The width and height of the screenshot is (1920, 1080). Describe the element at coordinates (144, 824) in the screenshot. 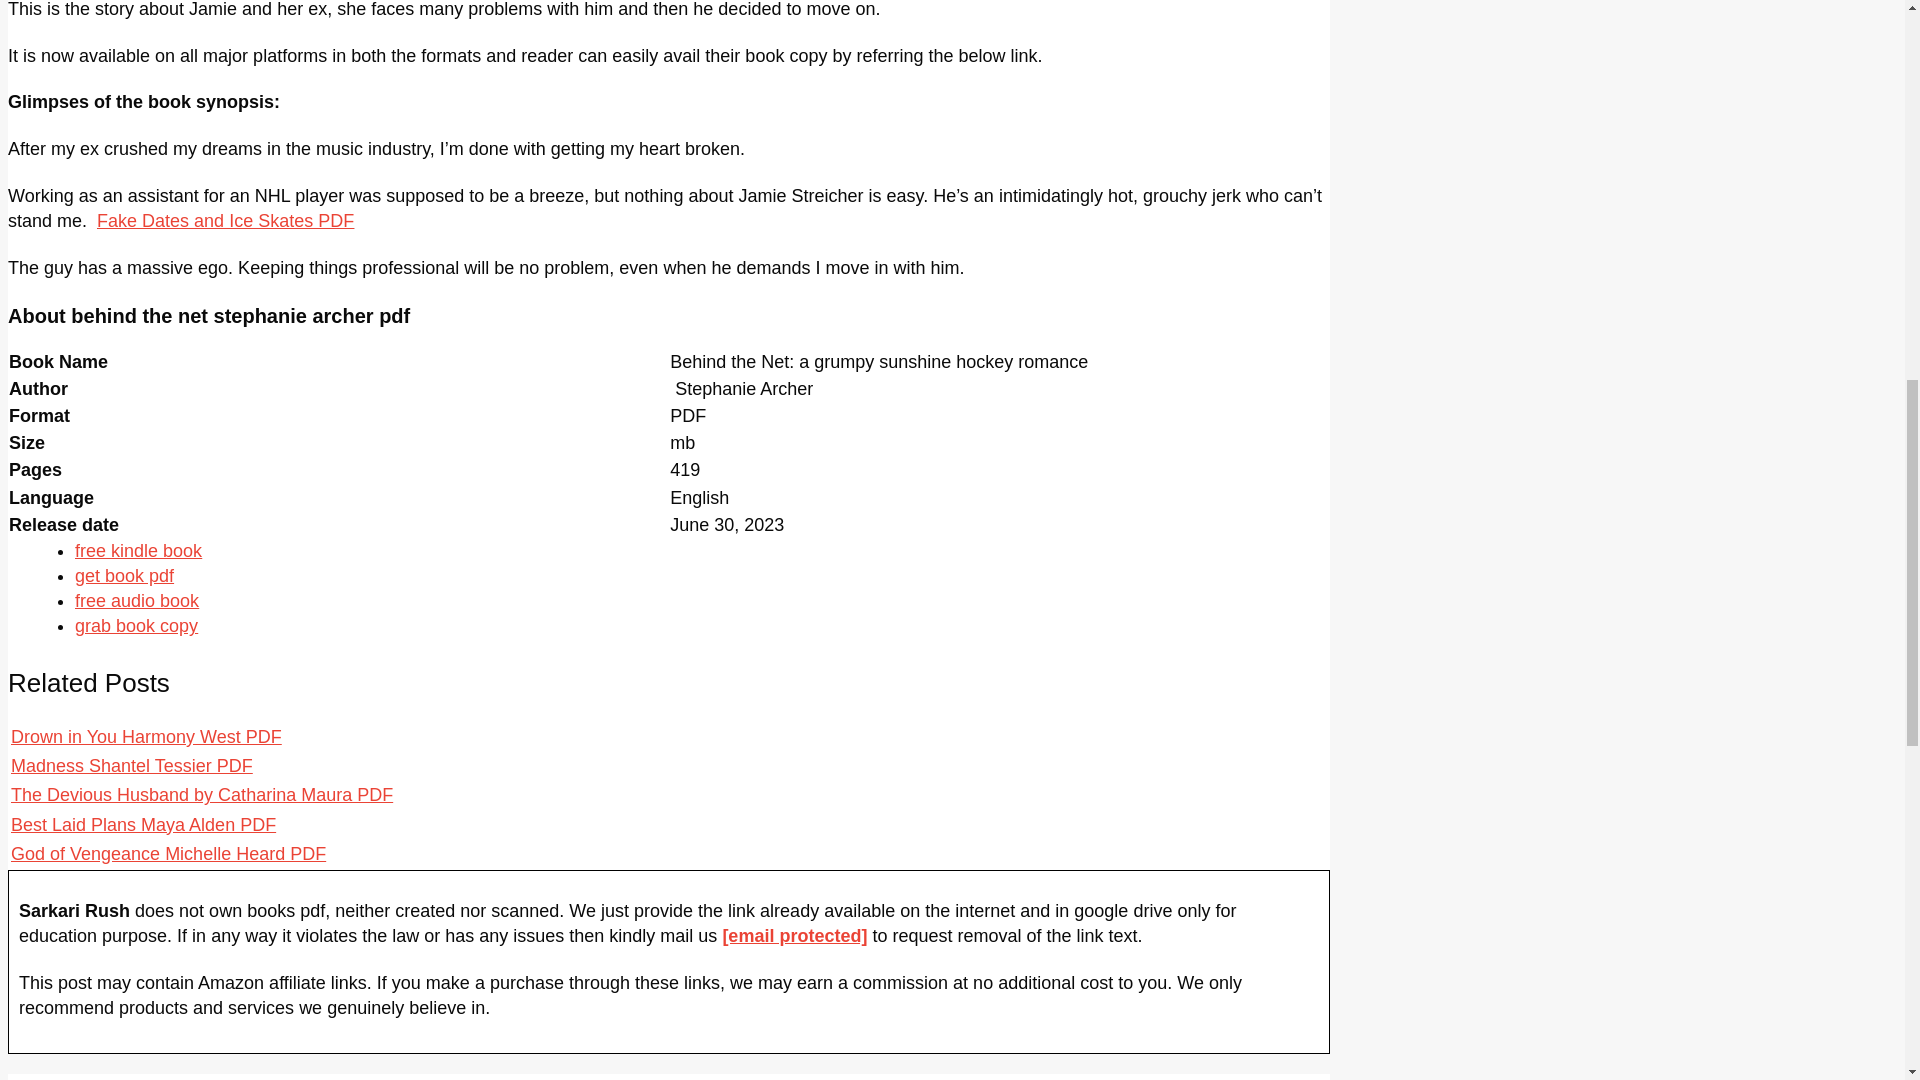

I see `Best Laid Plans Maya Alden PDF` at that location.